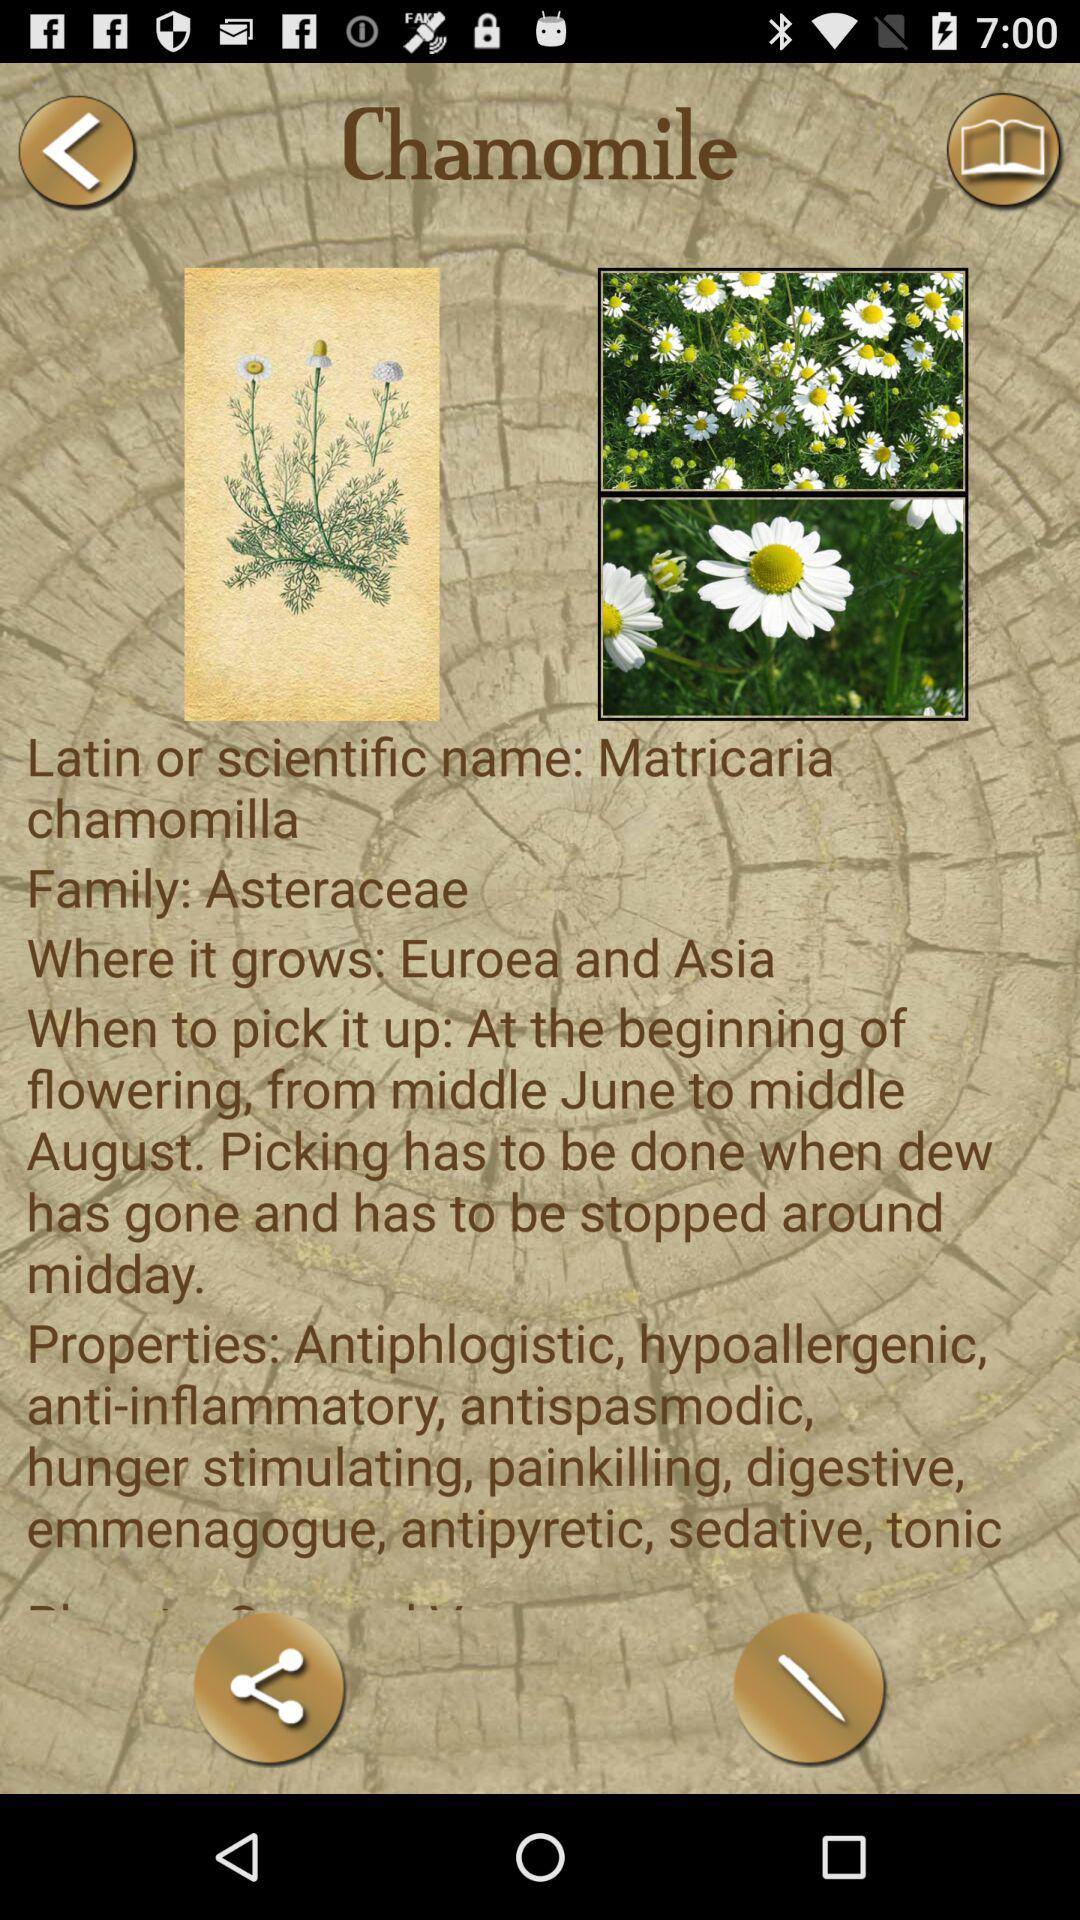  What do you see at coordinates (810, 1688) in the screenshot?
I see `launch the icon at the bottom right corner` at bounding box center [810, 1688].